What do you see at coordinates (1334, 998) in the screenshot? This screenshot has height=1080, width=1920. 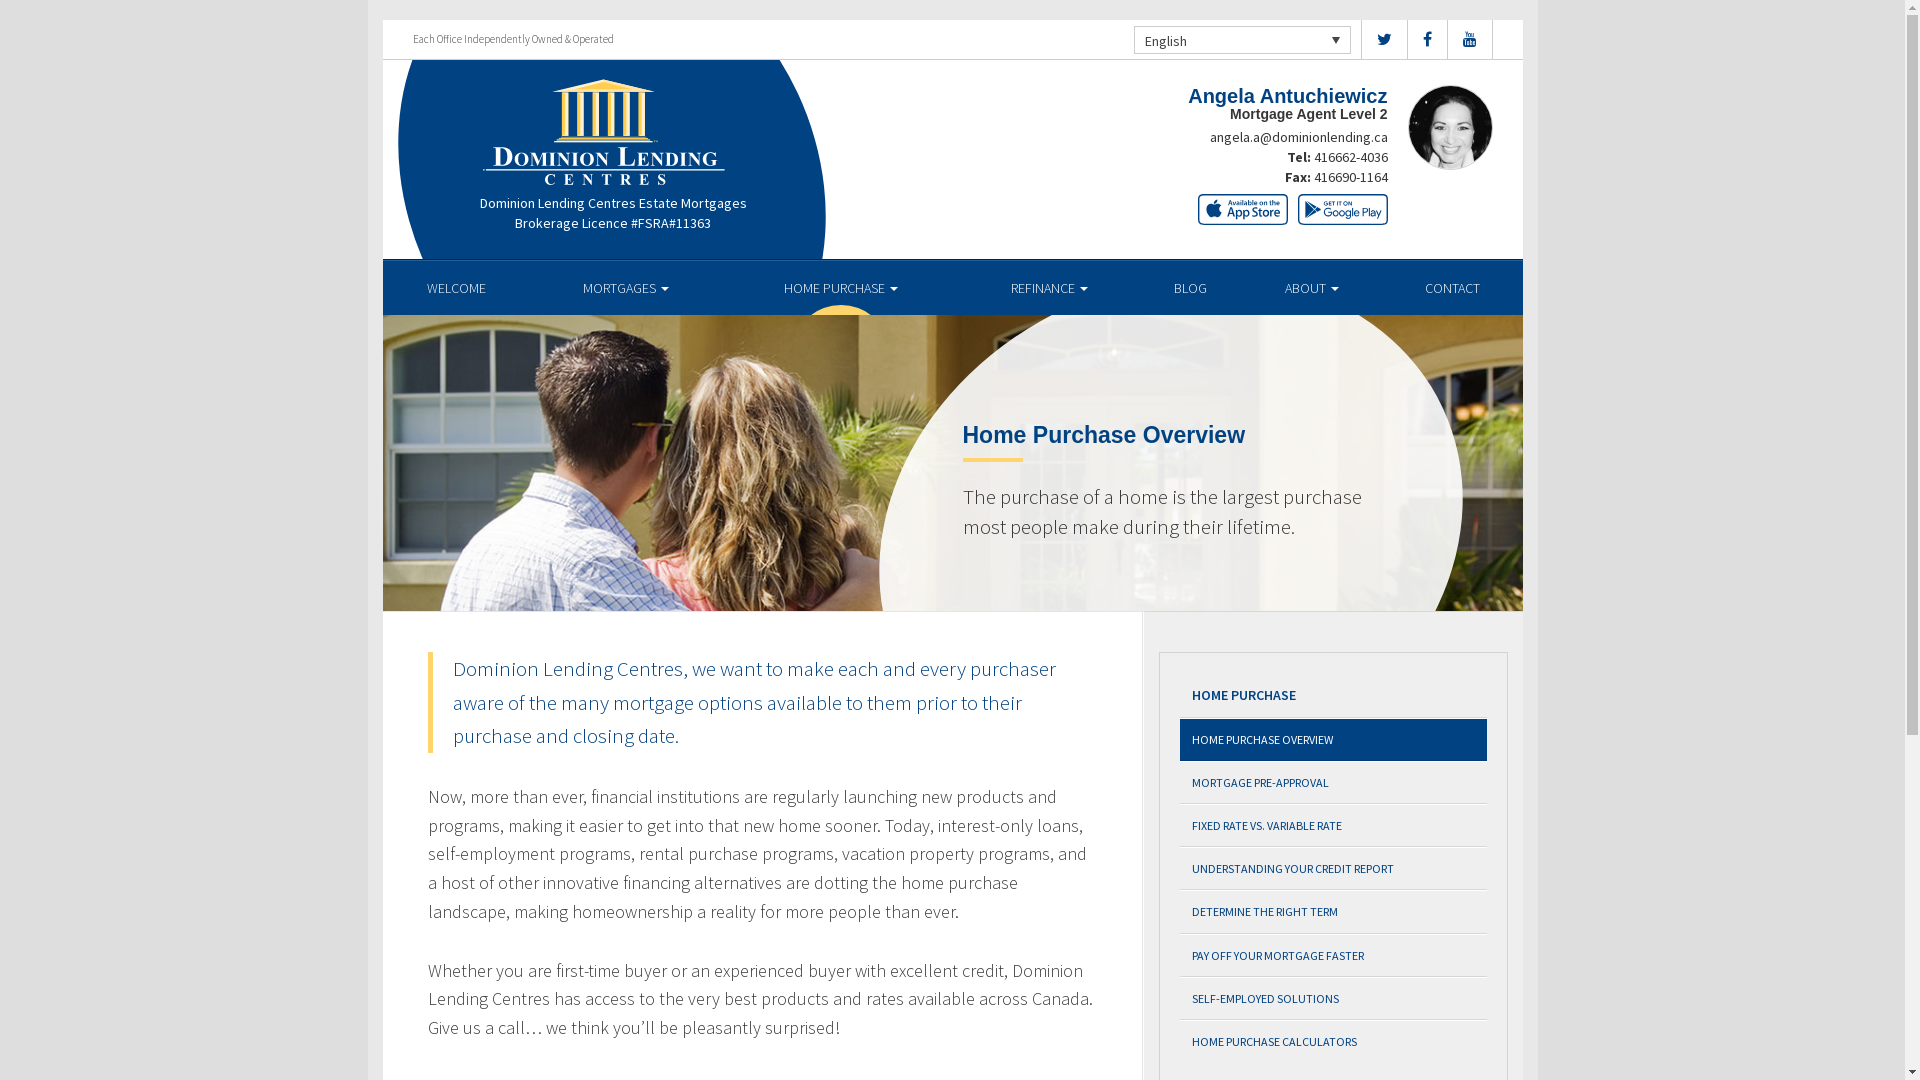 I see `SELF-EMPLOYED SOLUTIONS` at bounding box center [1334, 998].